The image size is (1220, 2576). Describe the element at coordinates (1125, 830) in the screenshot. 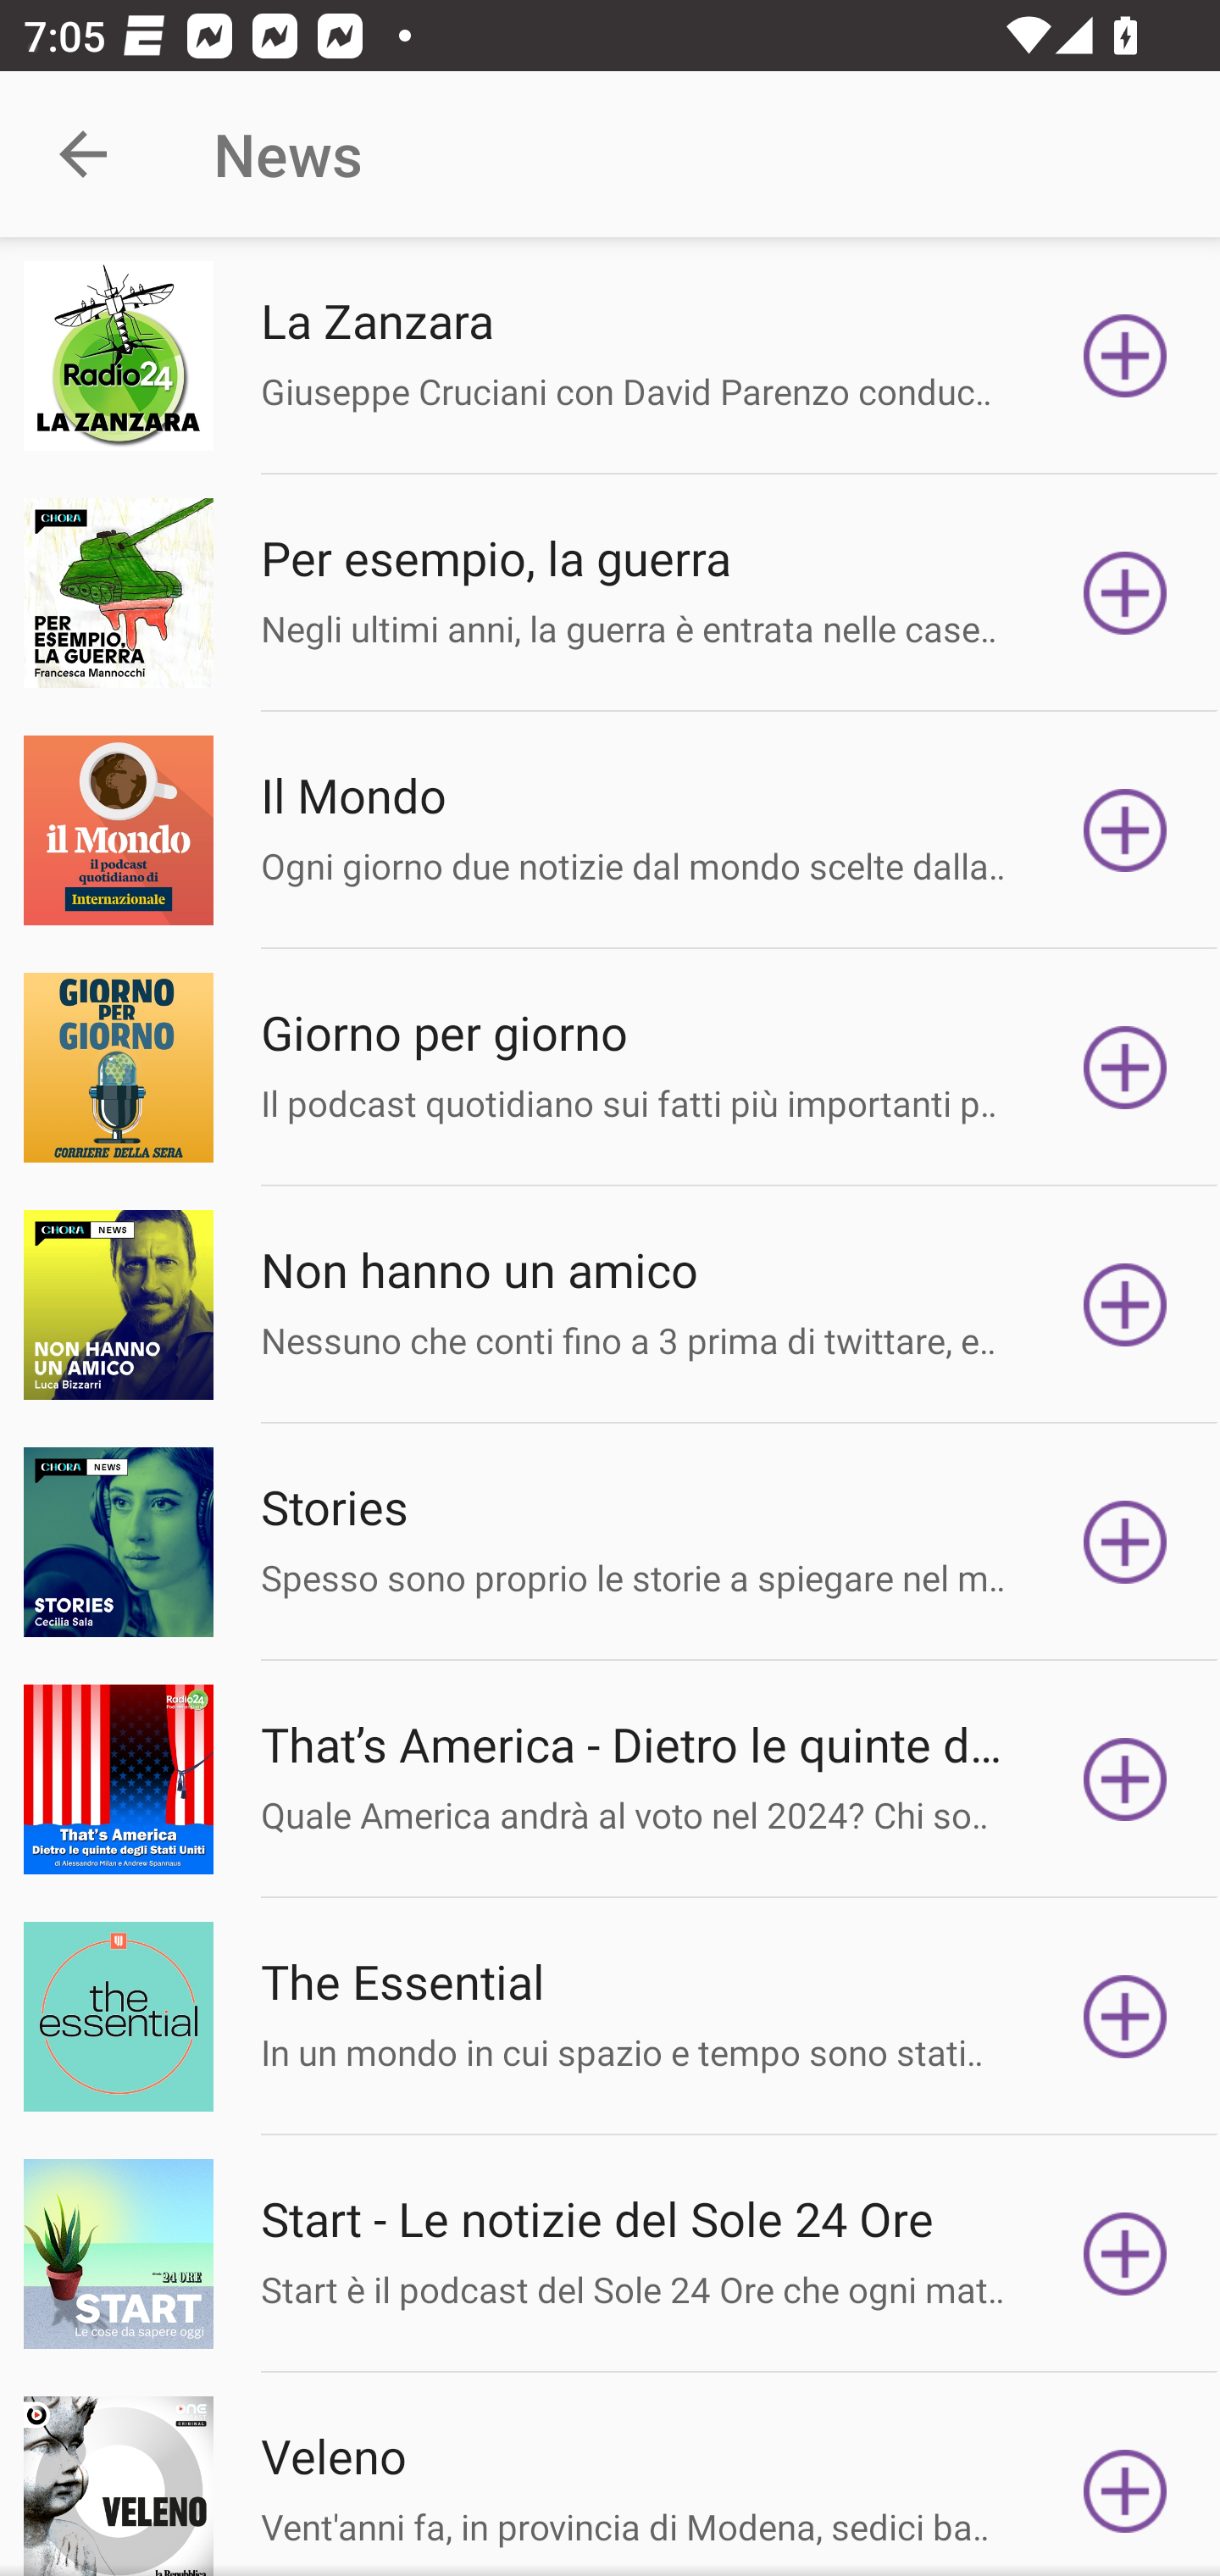

I see `Subscribe` at that location.